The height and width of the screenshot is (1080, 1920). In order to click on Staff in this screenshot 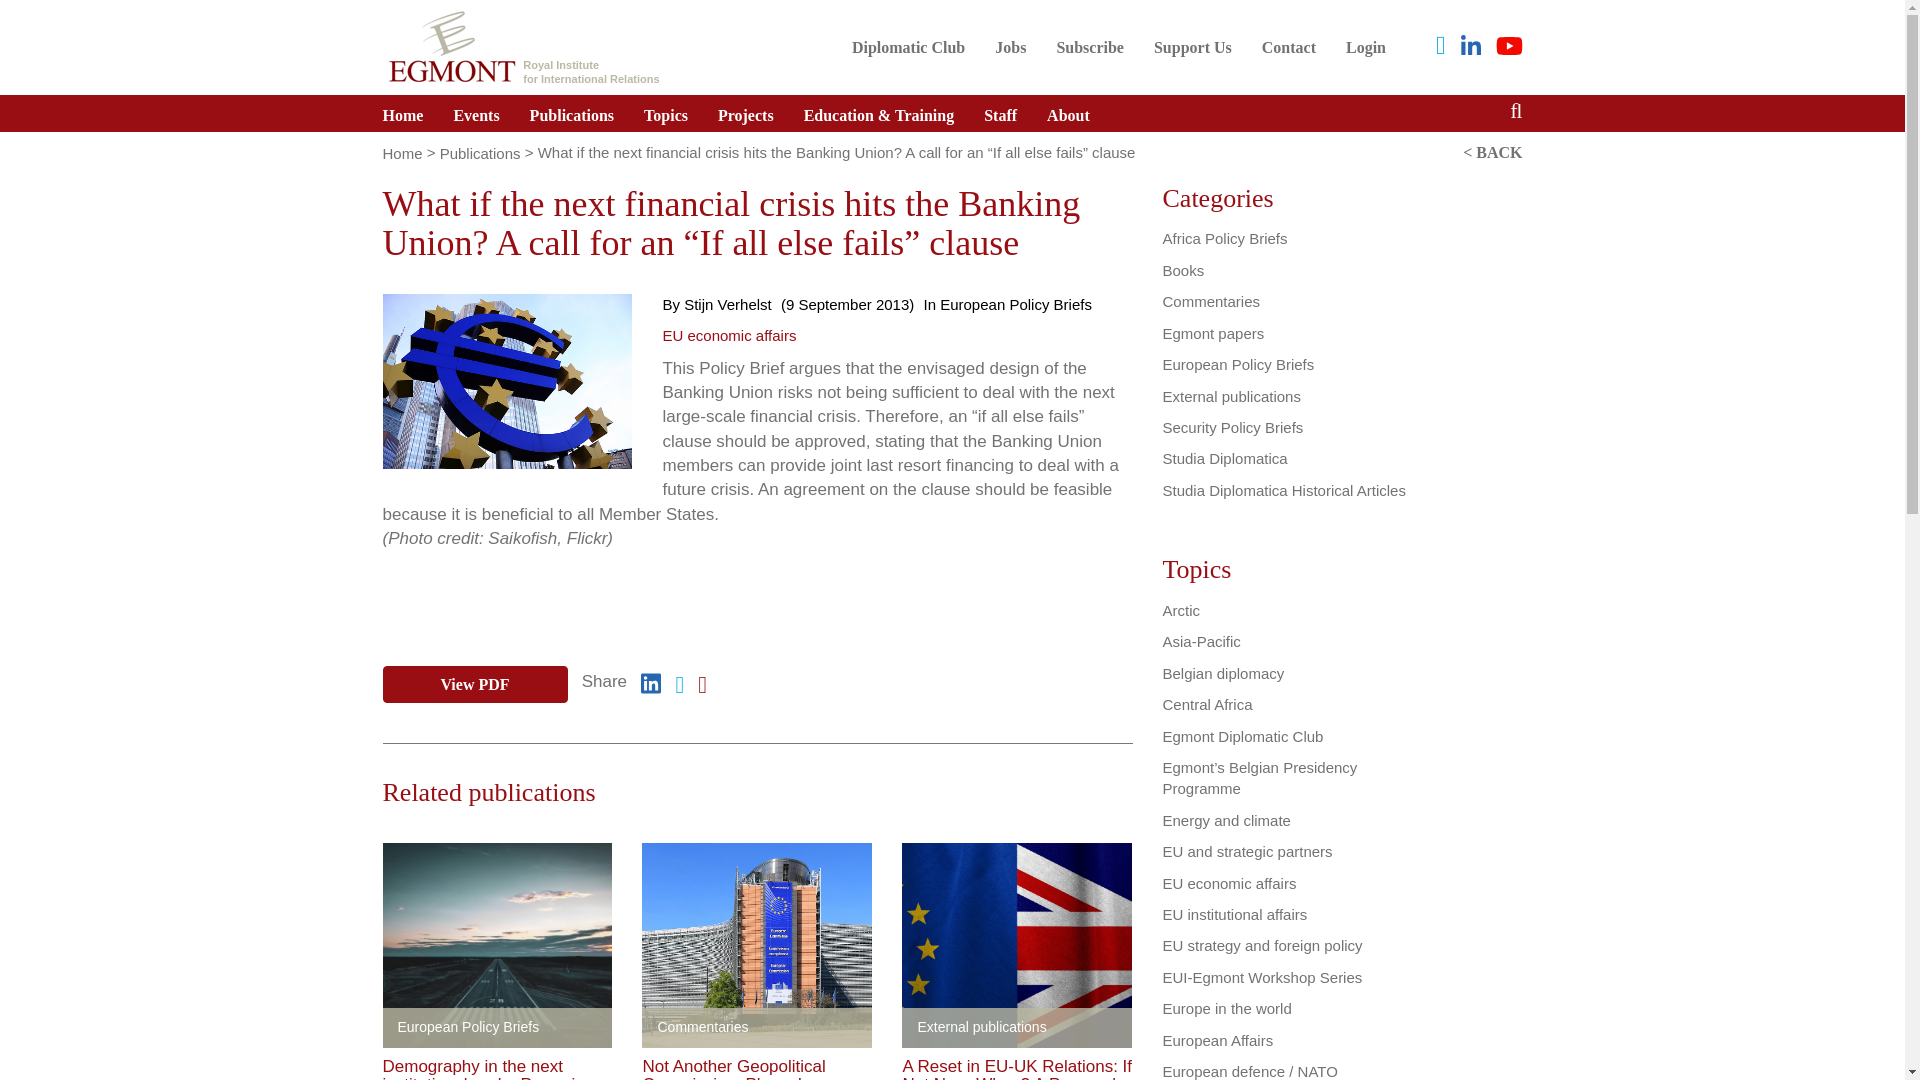, I will do `click(1000, 113)`.